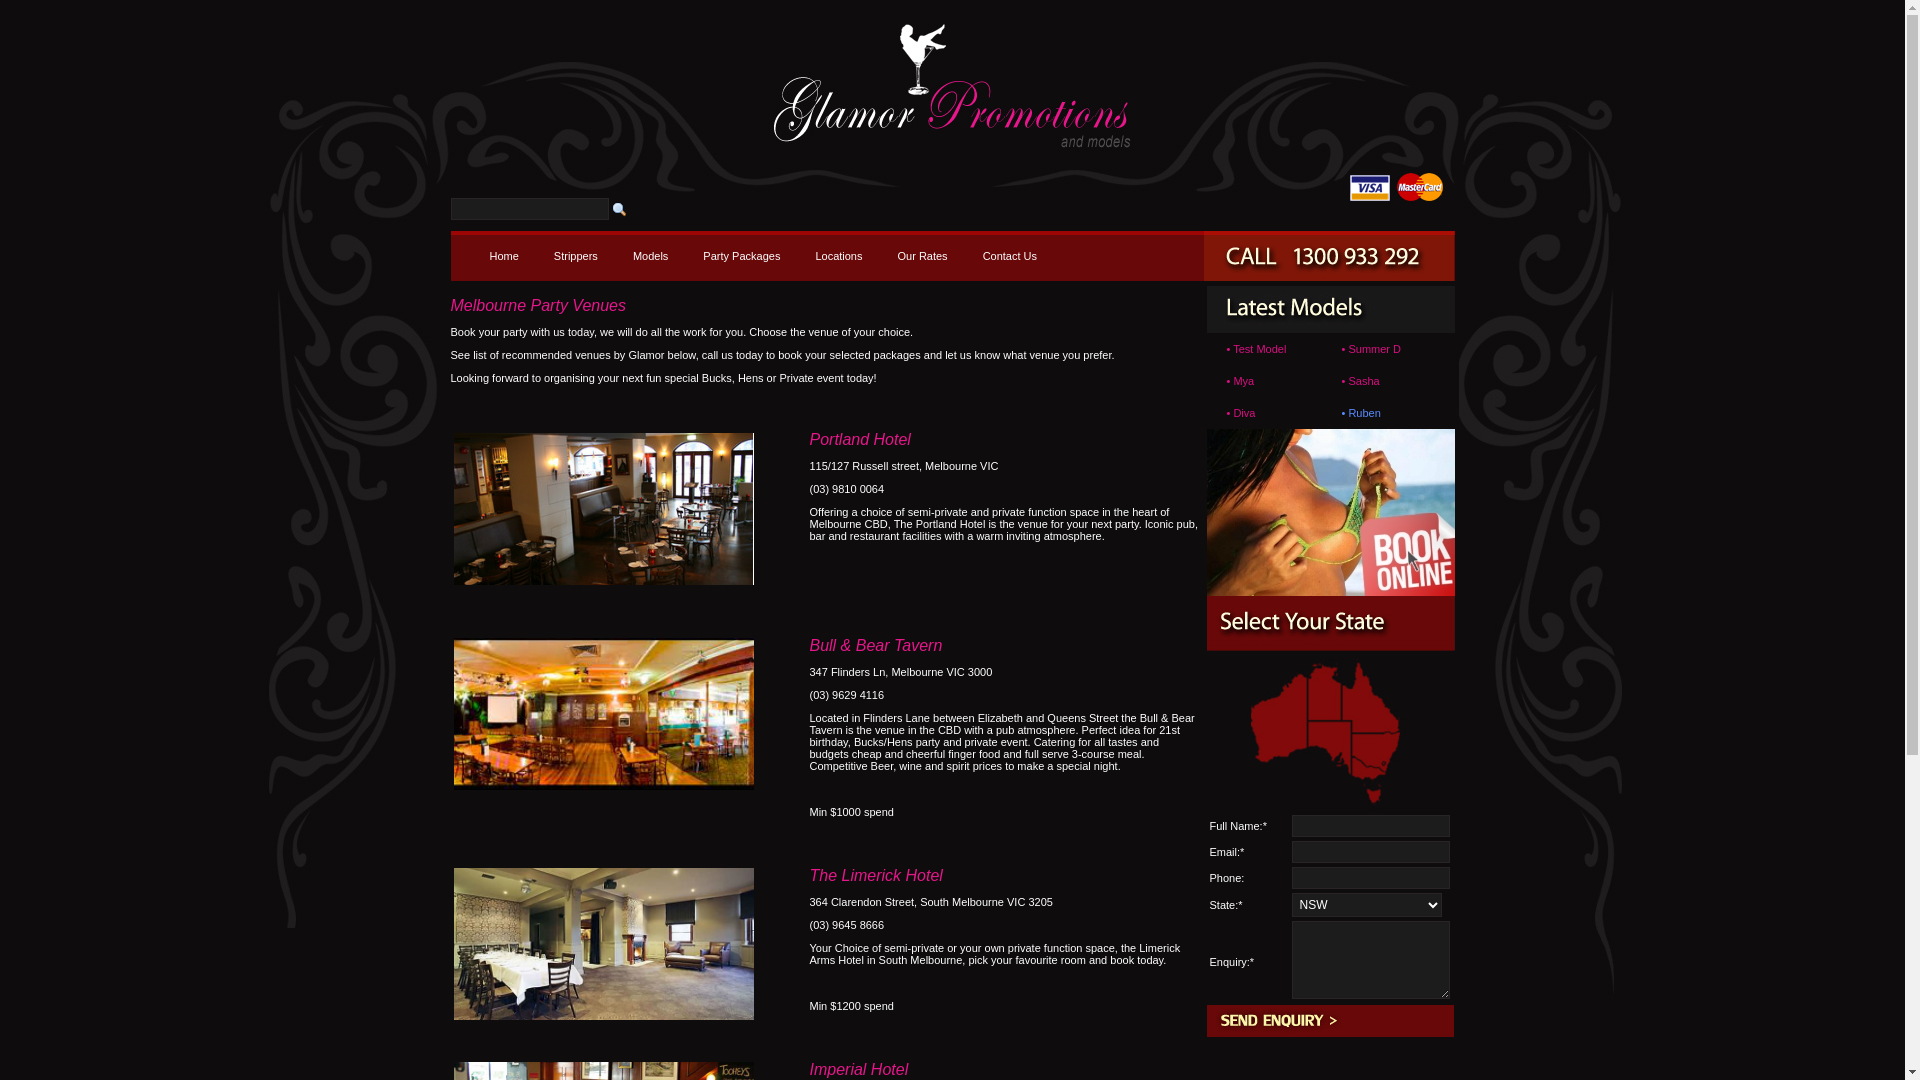 The height and width of the screenshot is (1080, 1920). Describe the element at coordinates (1244, 413) in the screenshot. I see `Diva` at that location.